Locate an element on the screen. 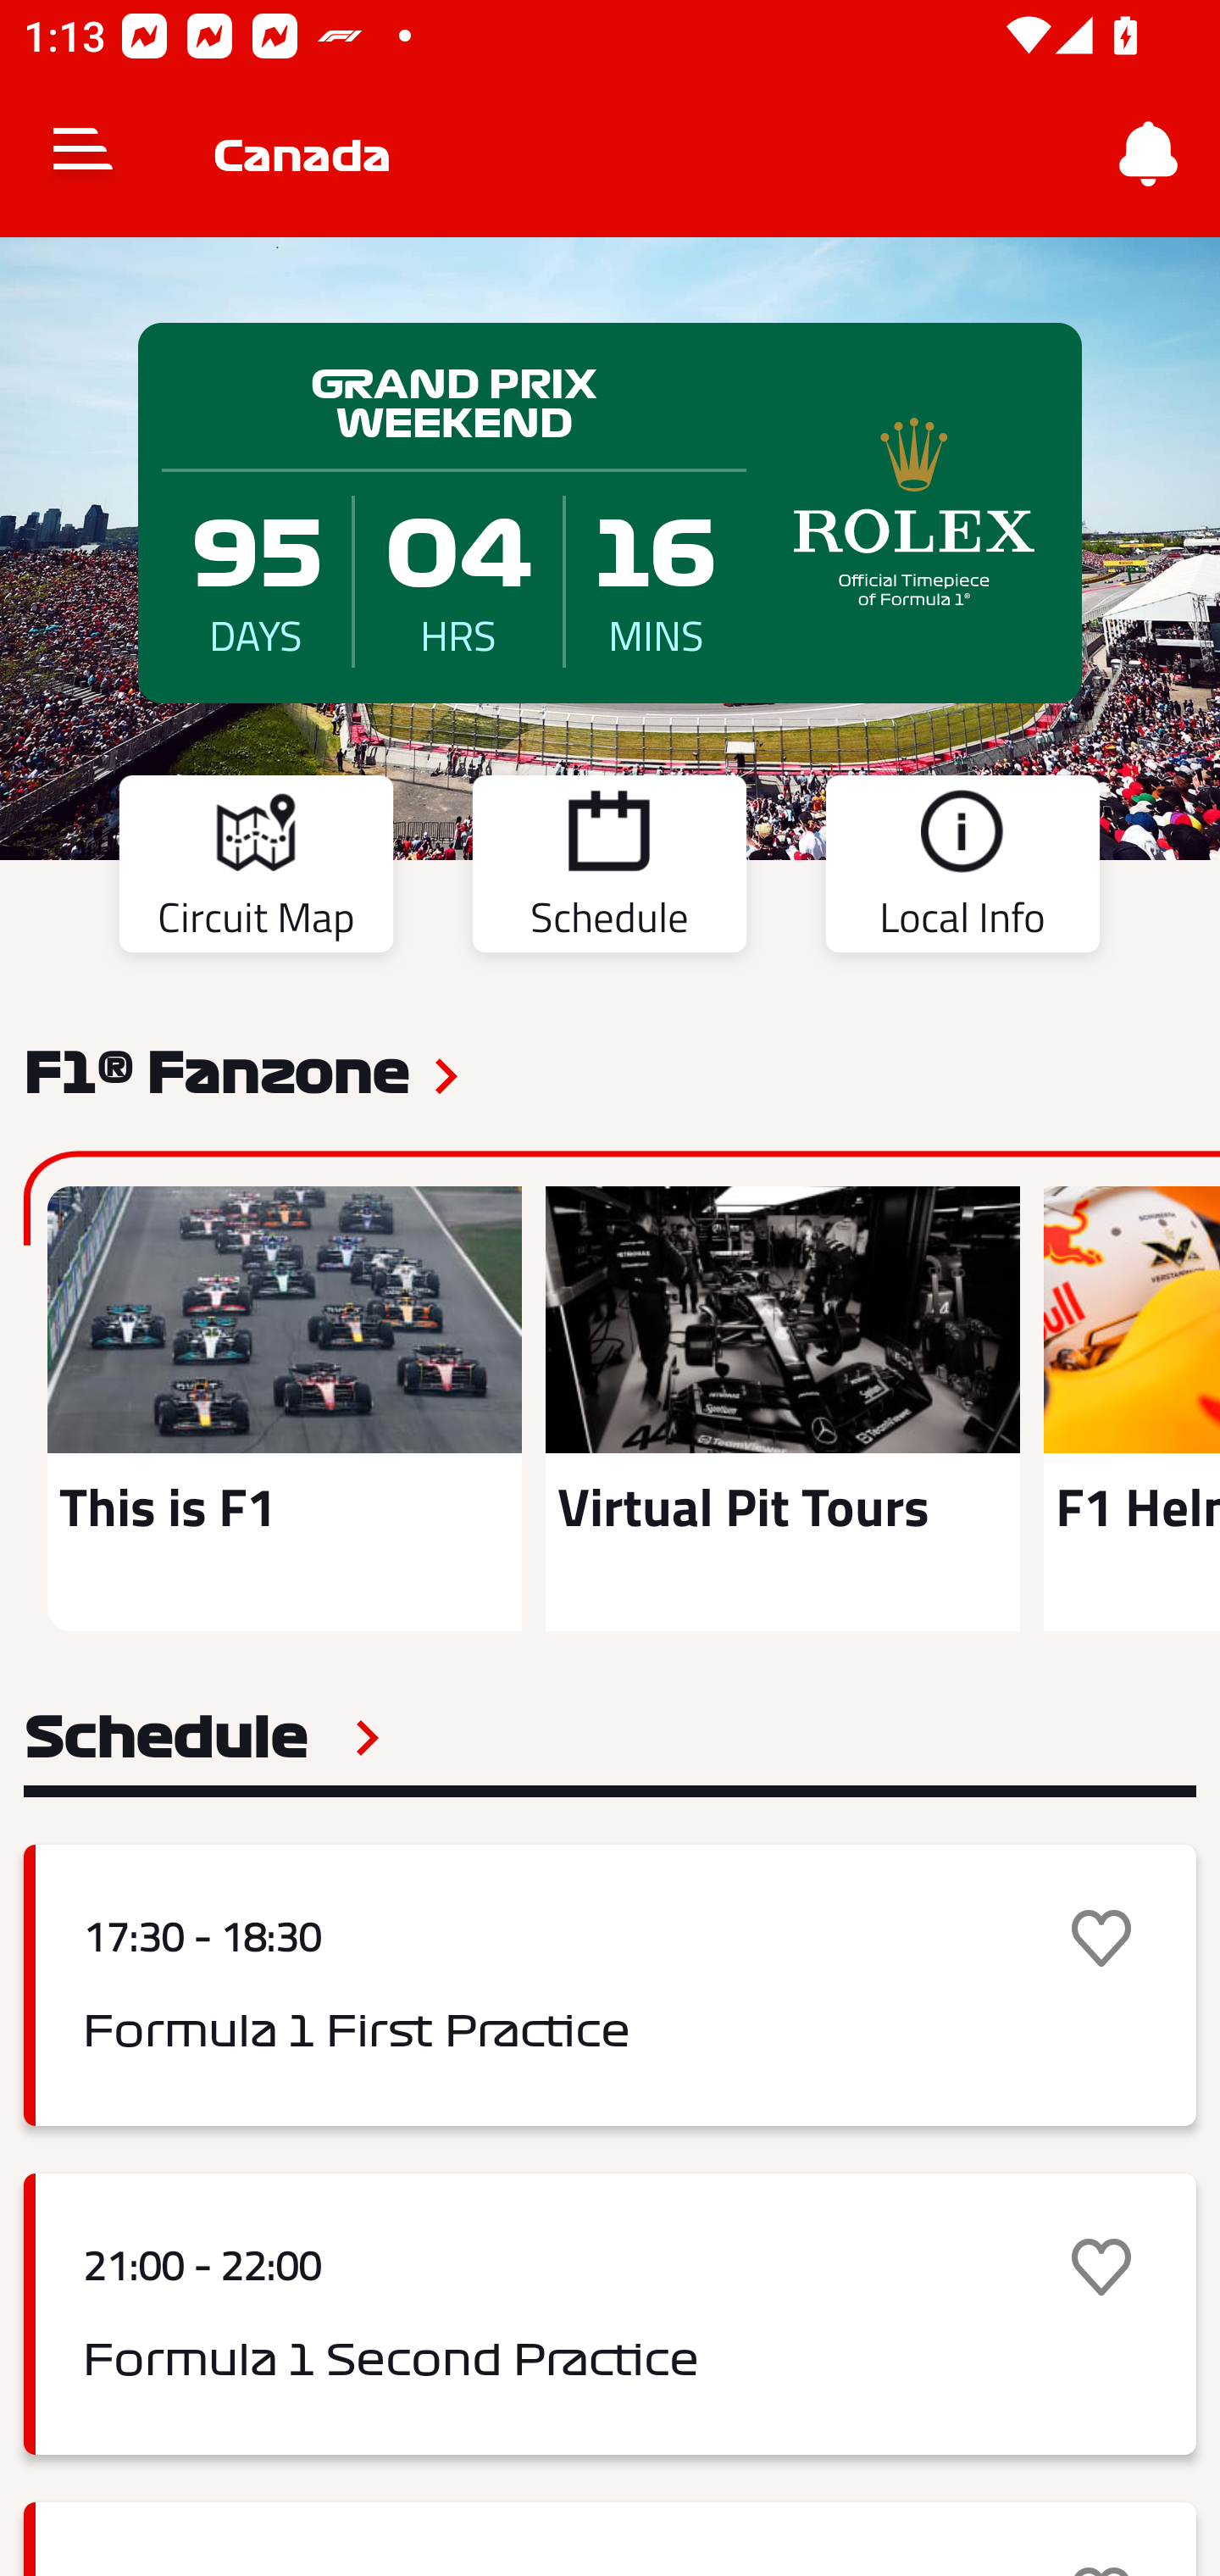  Schedule is located at coordinates (609, 869).